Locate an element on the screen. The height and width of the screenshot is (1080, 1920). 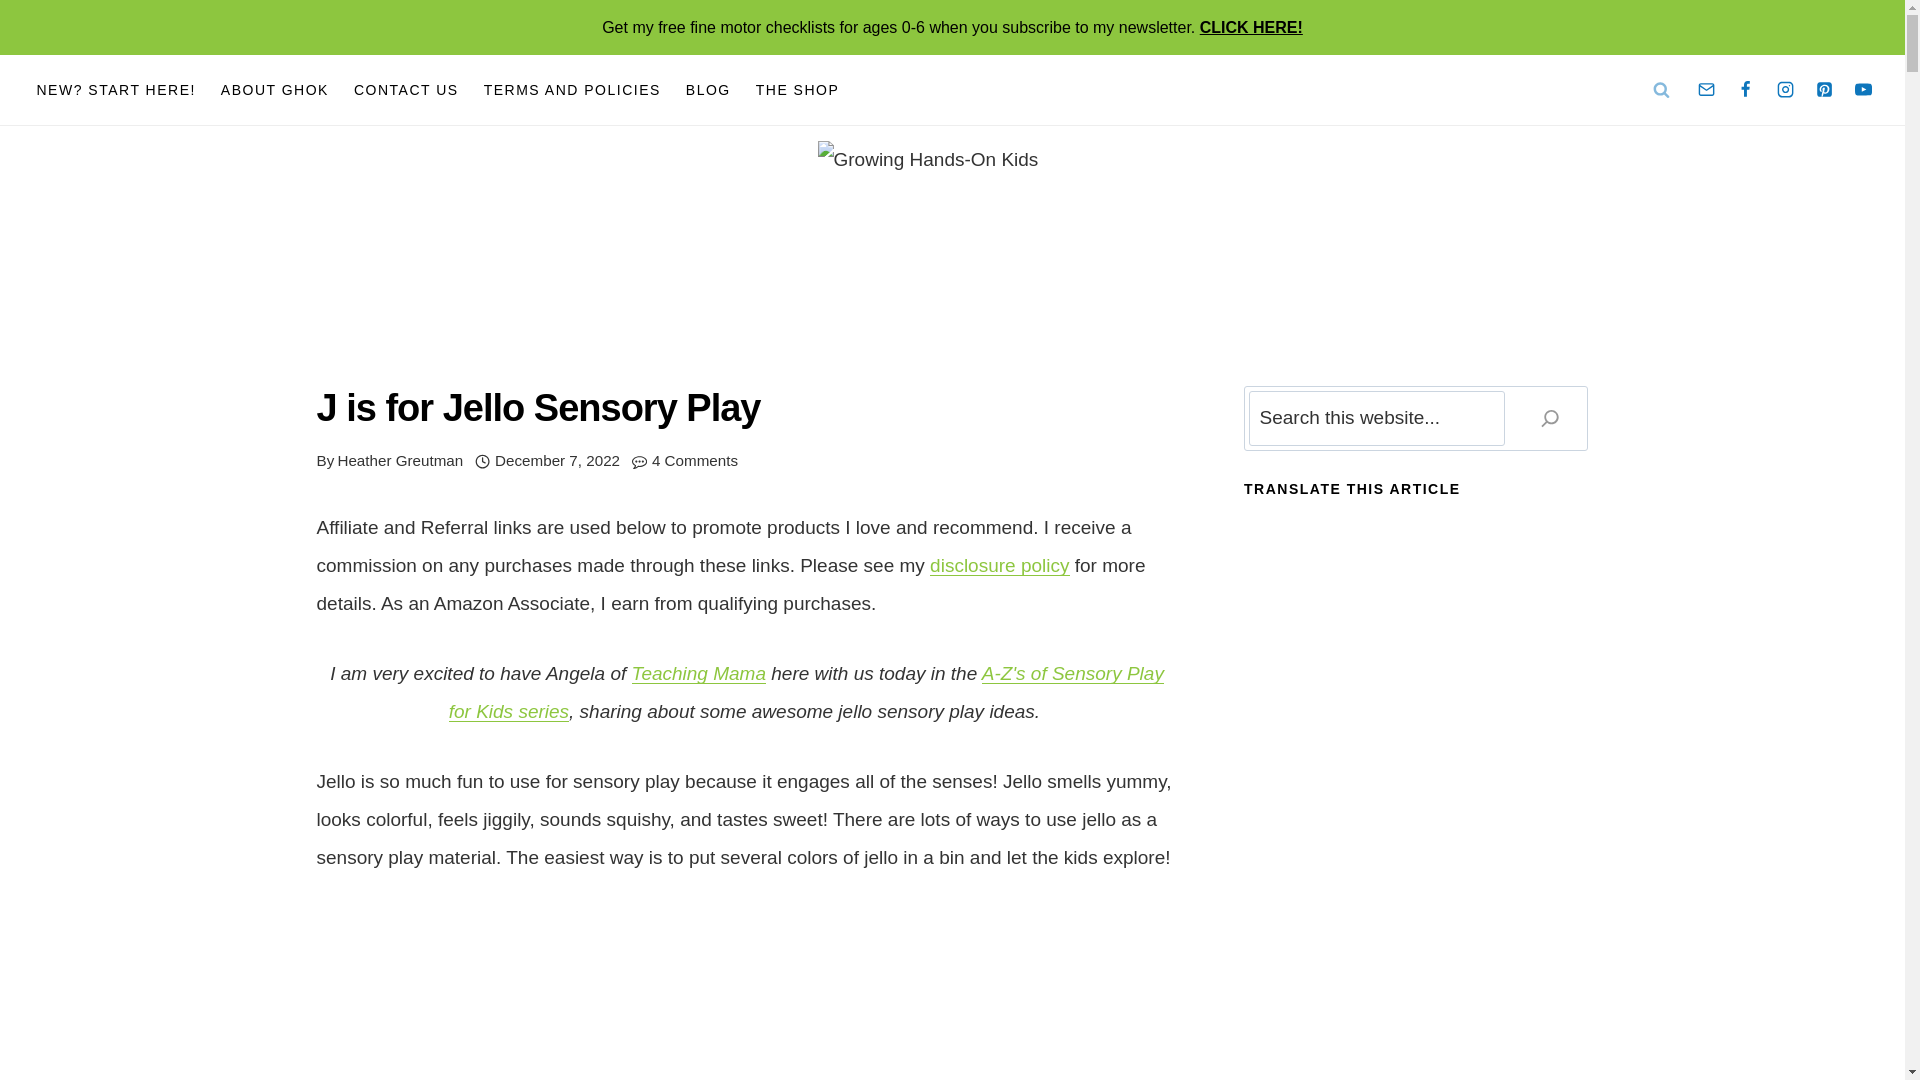
disclosure policy is located at coordinates (999, 565).